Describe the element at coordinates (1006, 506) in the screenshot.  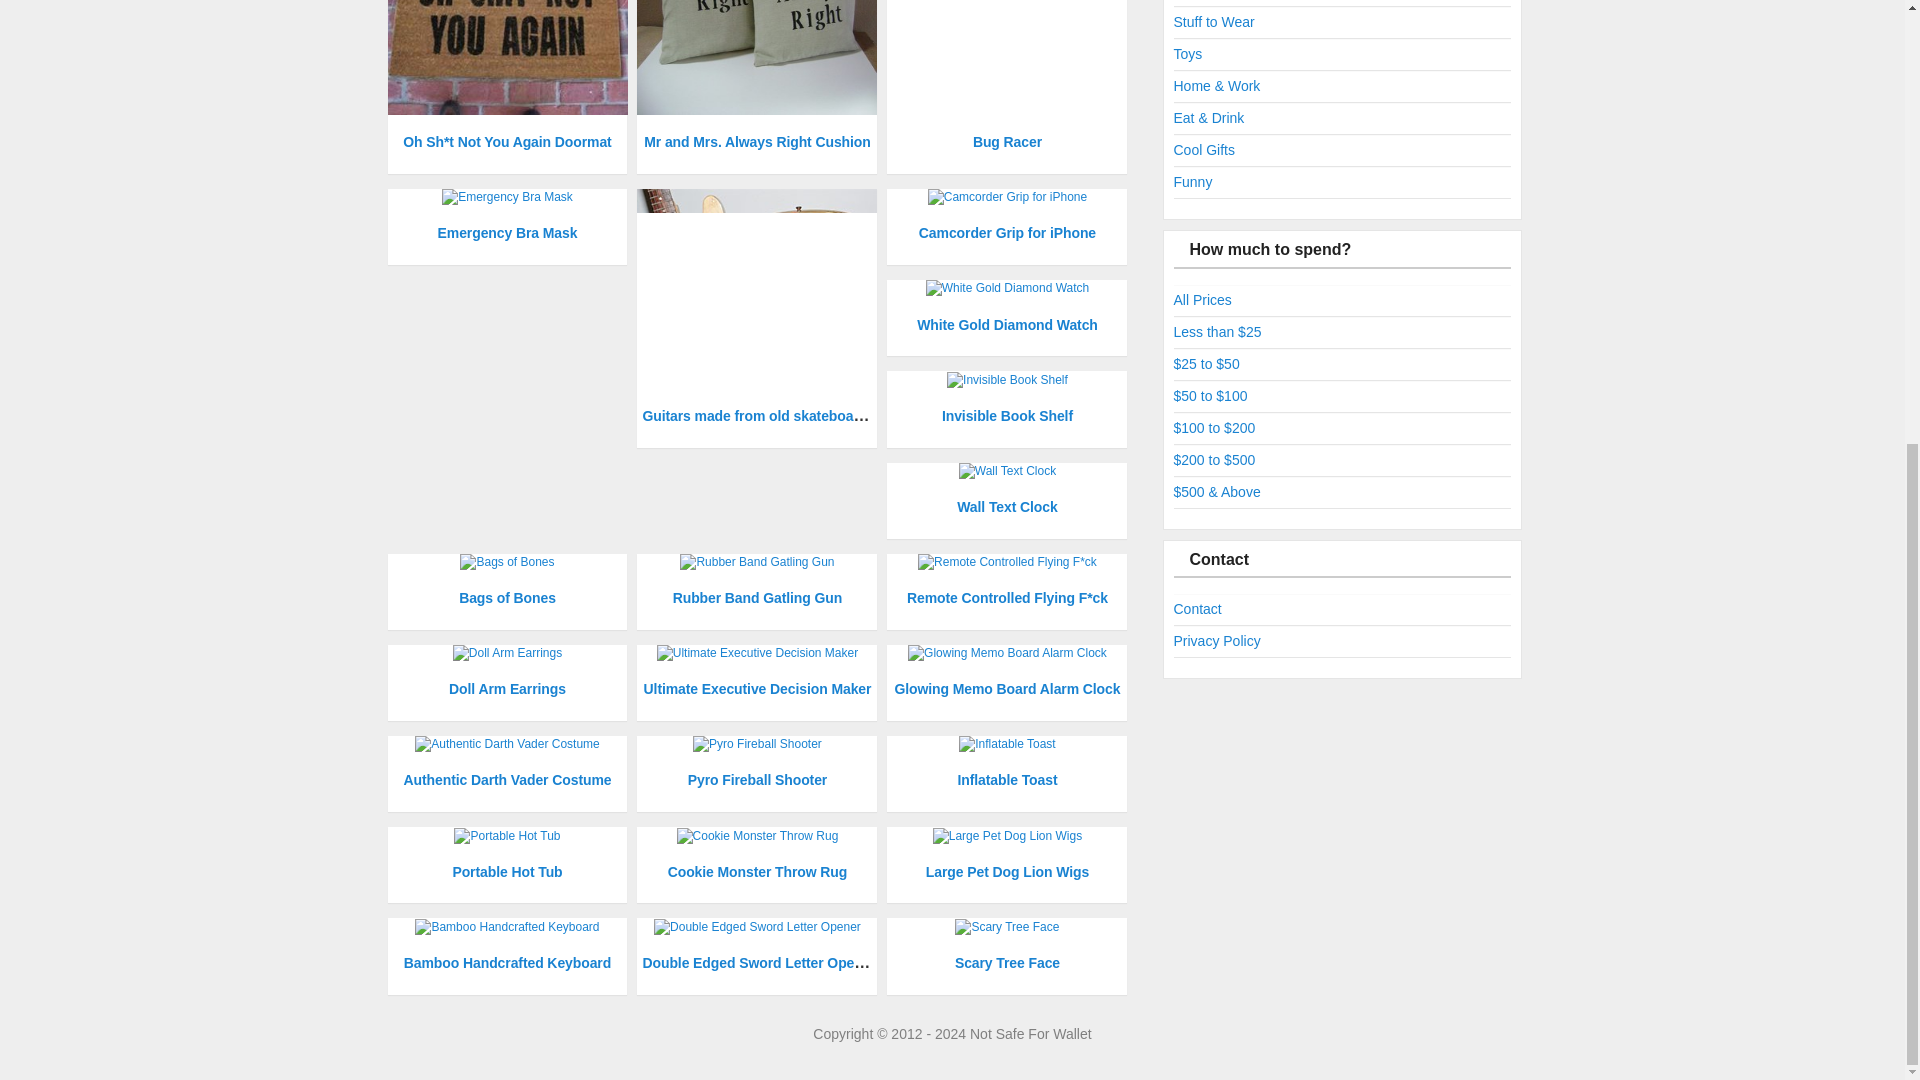
I see `Wall Text Clock` at that location.